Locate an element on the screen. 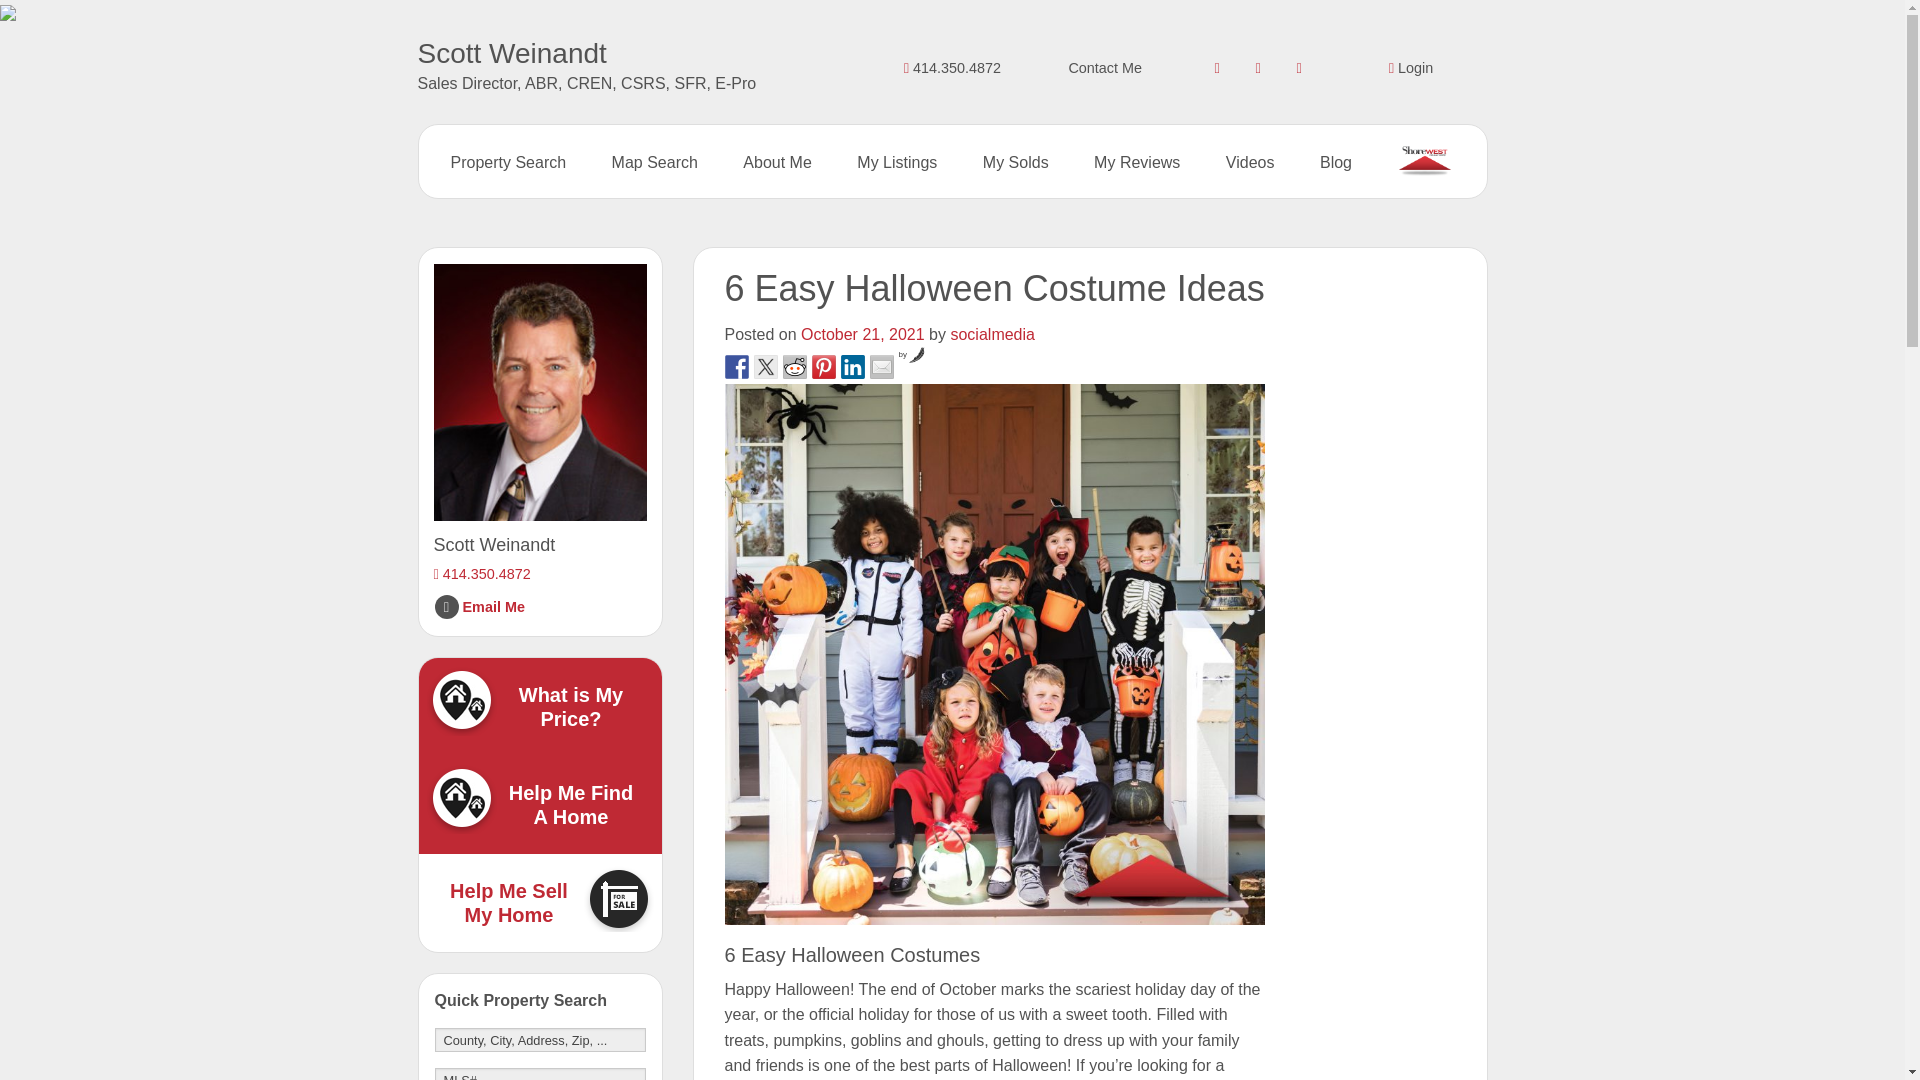 The height and width of the screenshot is (1080, 1920). 414.350.4872 is located at coordinates (952, 68).